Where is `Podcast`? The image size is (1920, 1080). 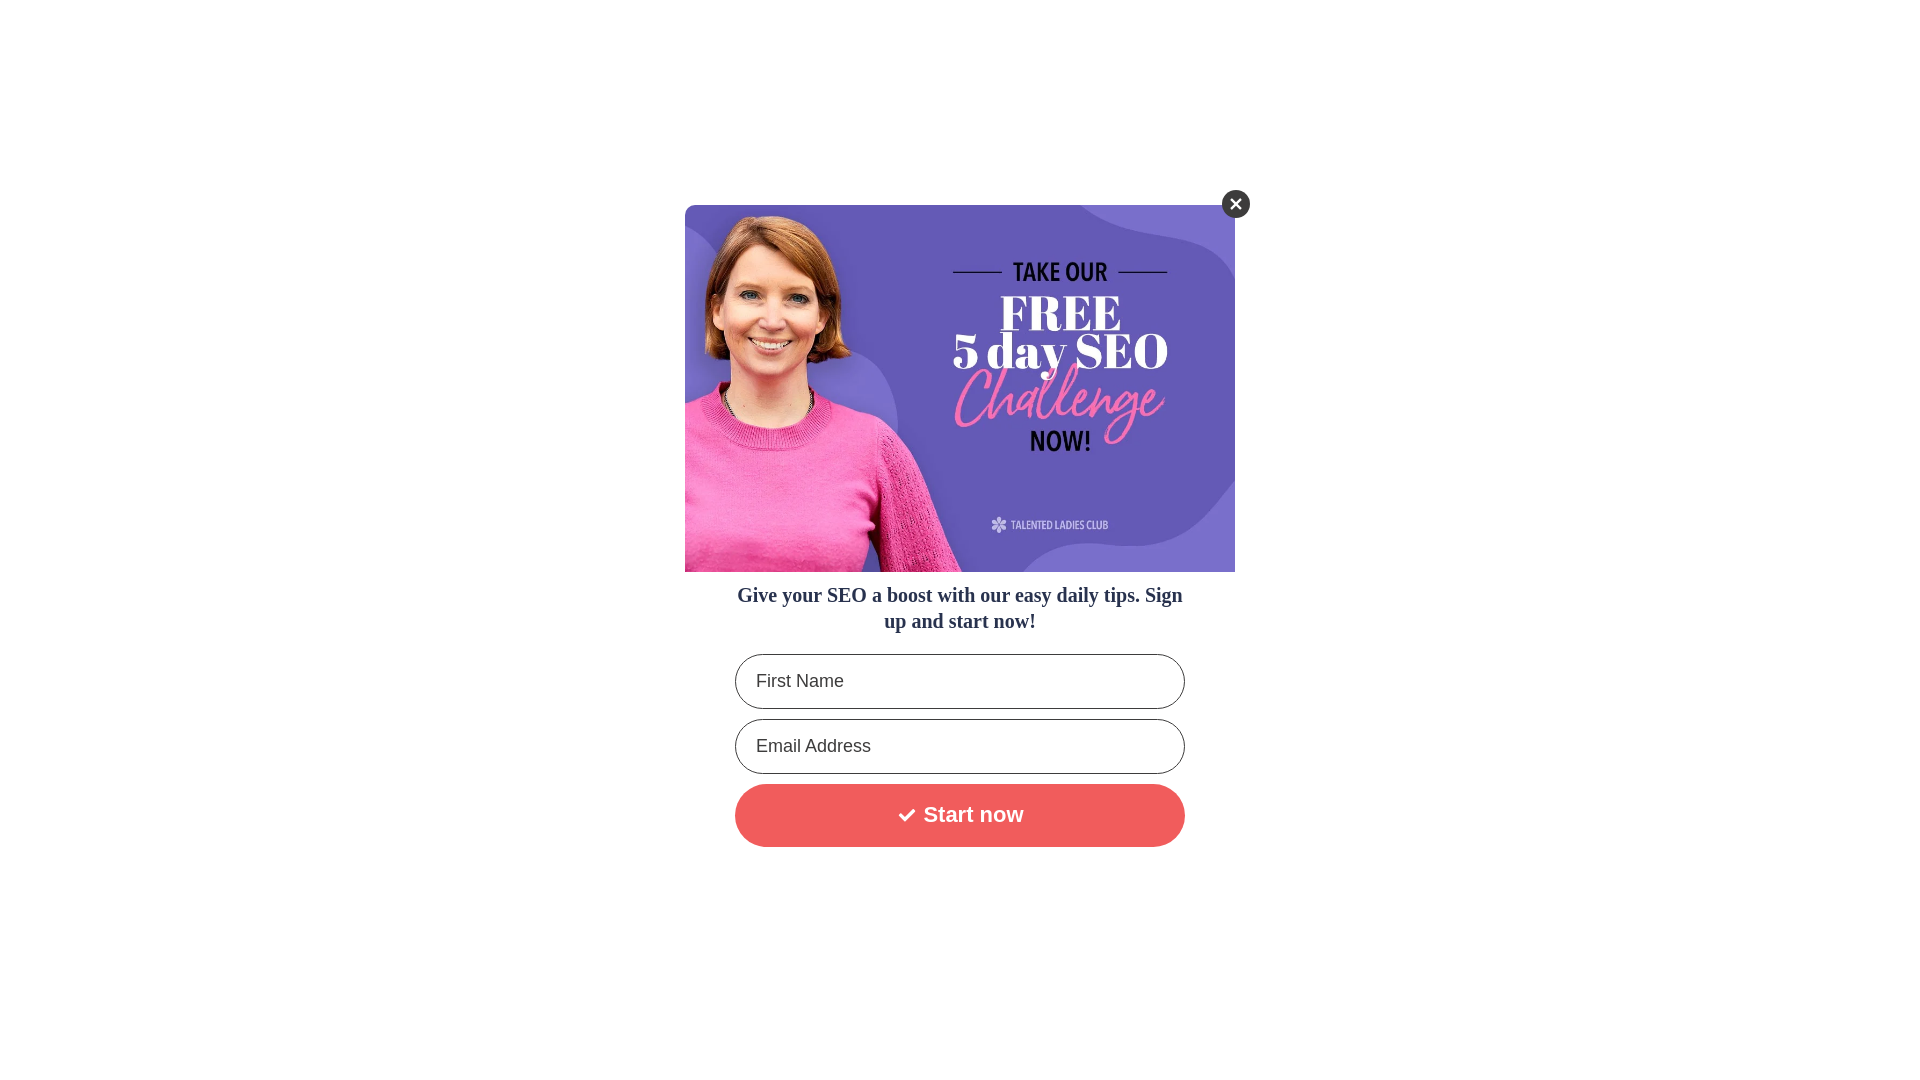
Podcast is located at coordinates (1433, 37).